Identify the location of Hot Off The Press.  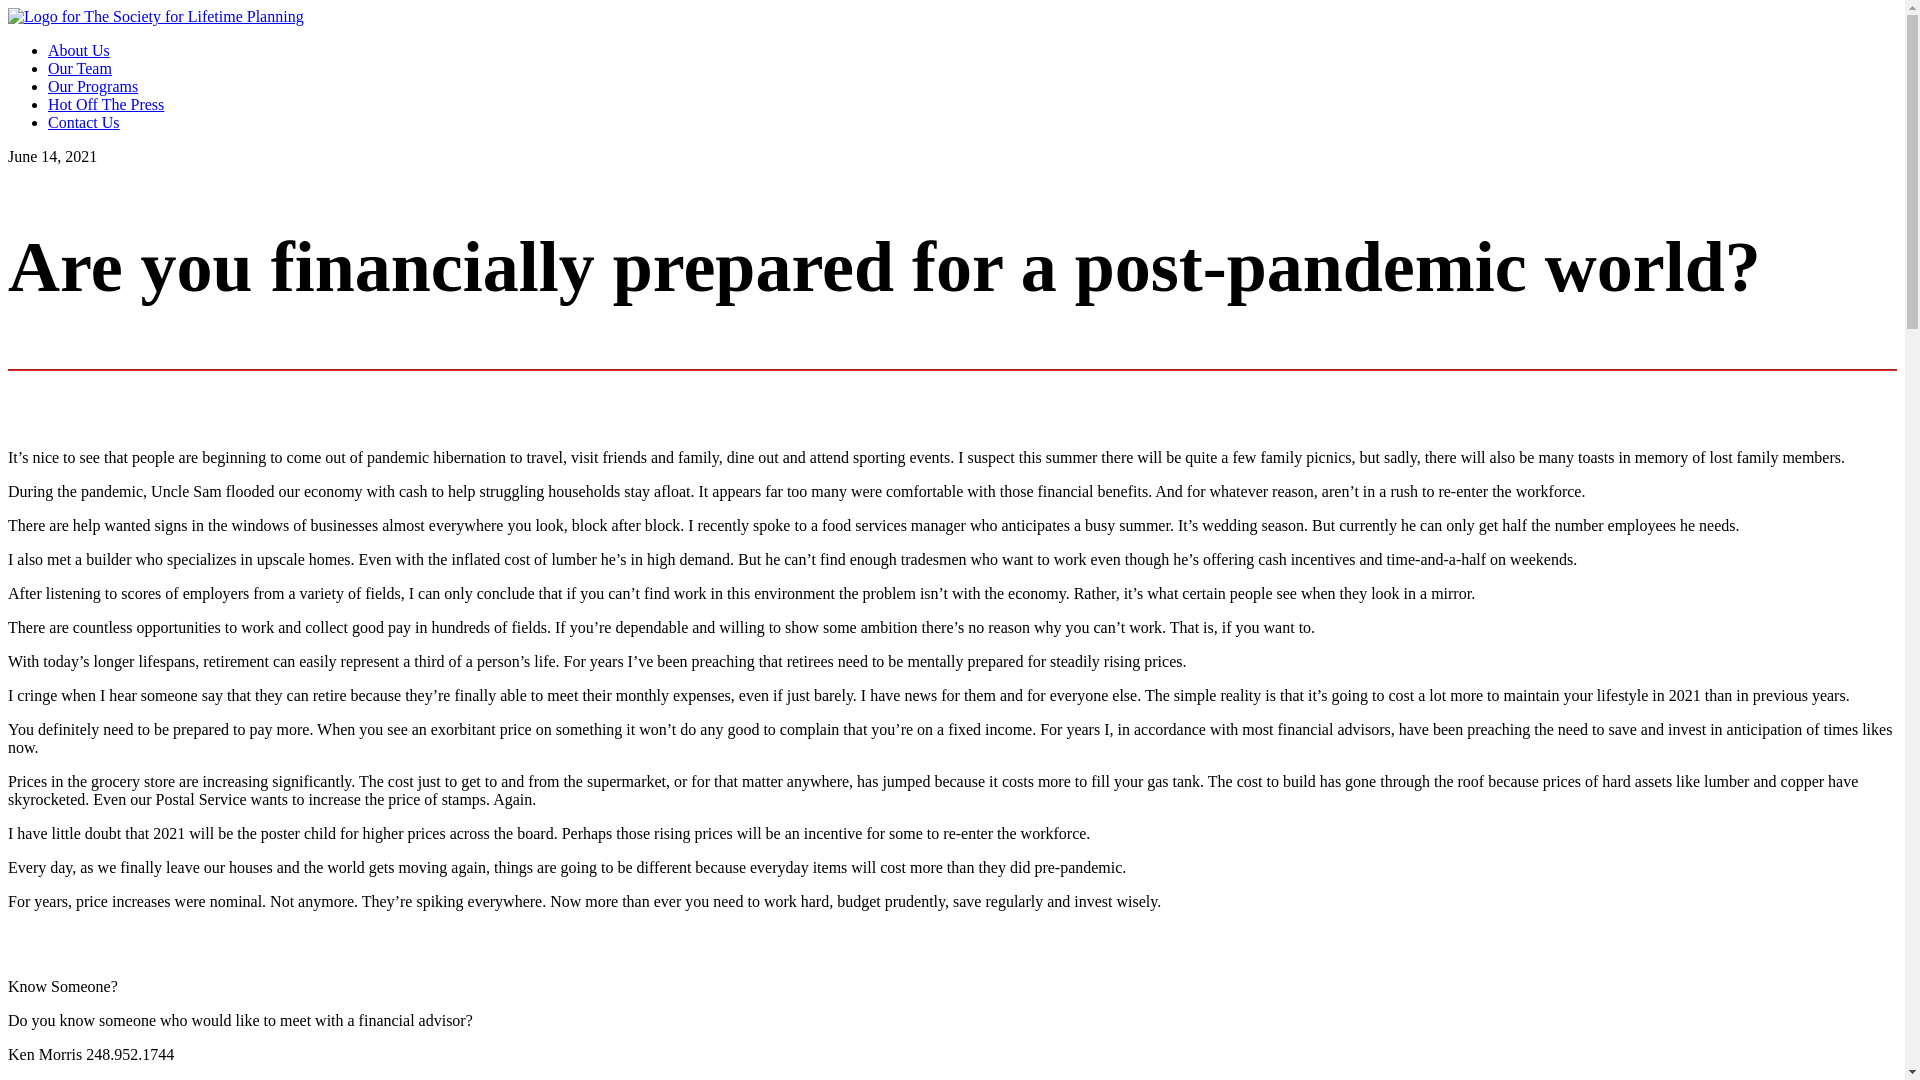
(106, 104).